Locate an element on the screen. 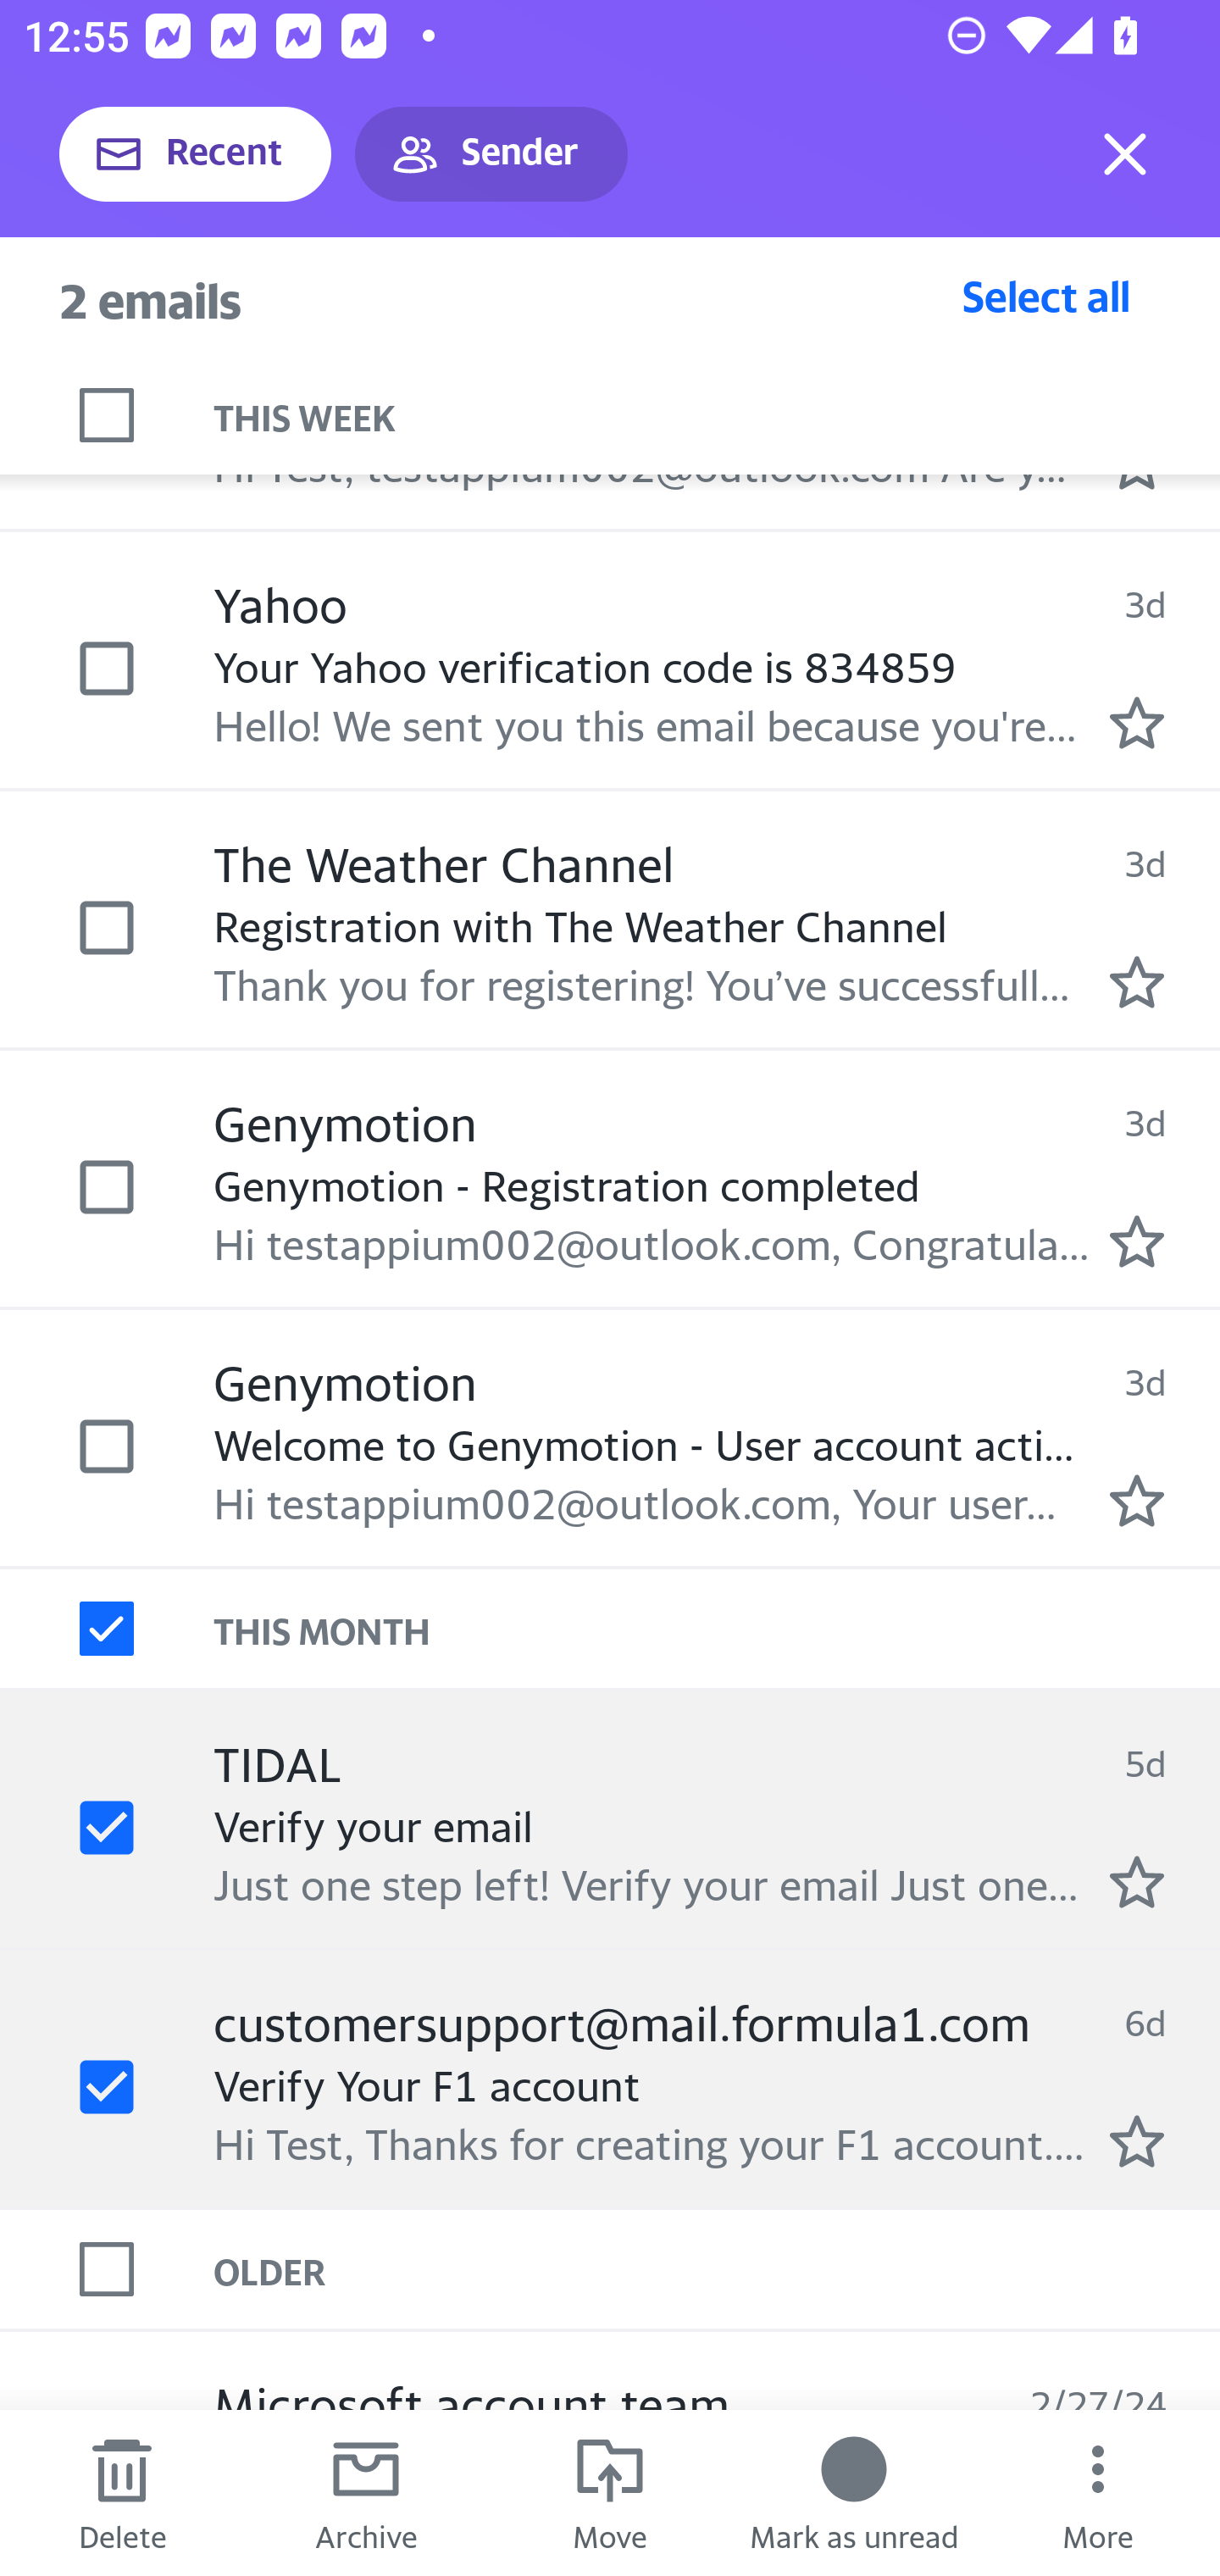 The width and height of the screenshot is (1220, 2576). Mark as unread is located at coordinates (854, 2493).